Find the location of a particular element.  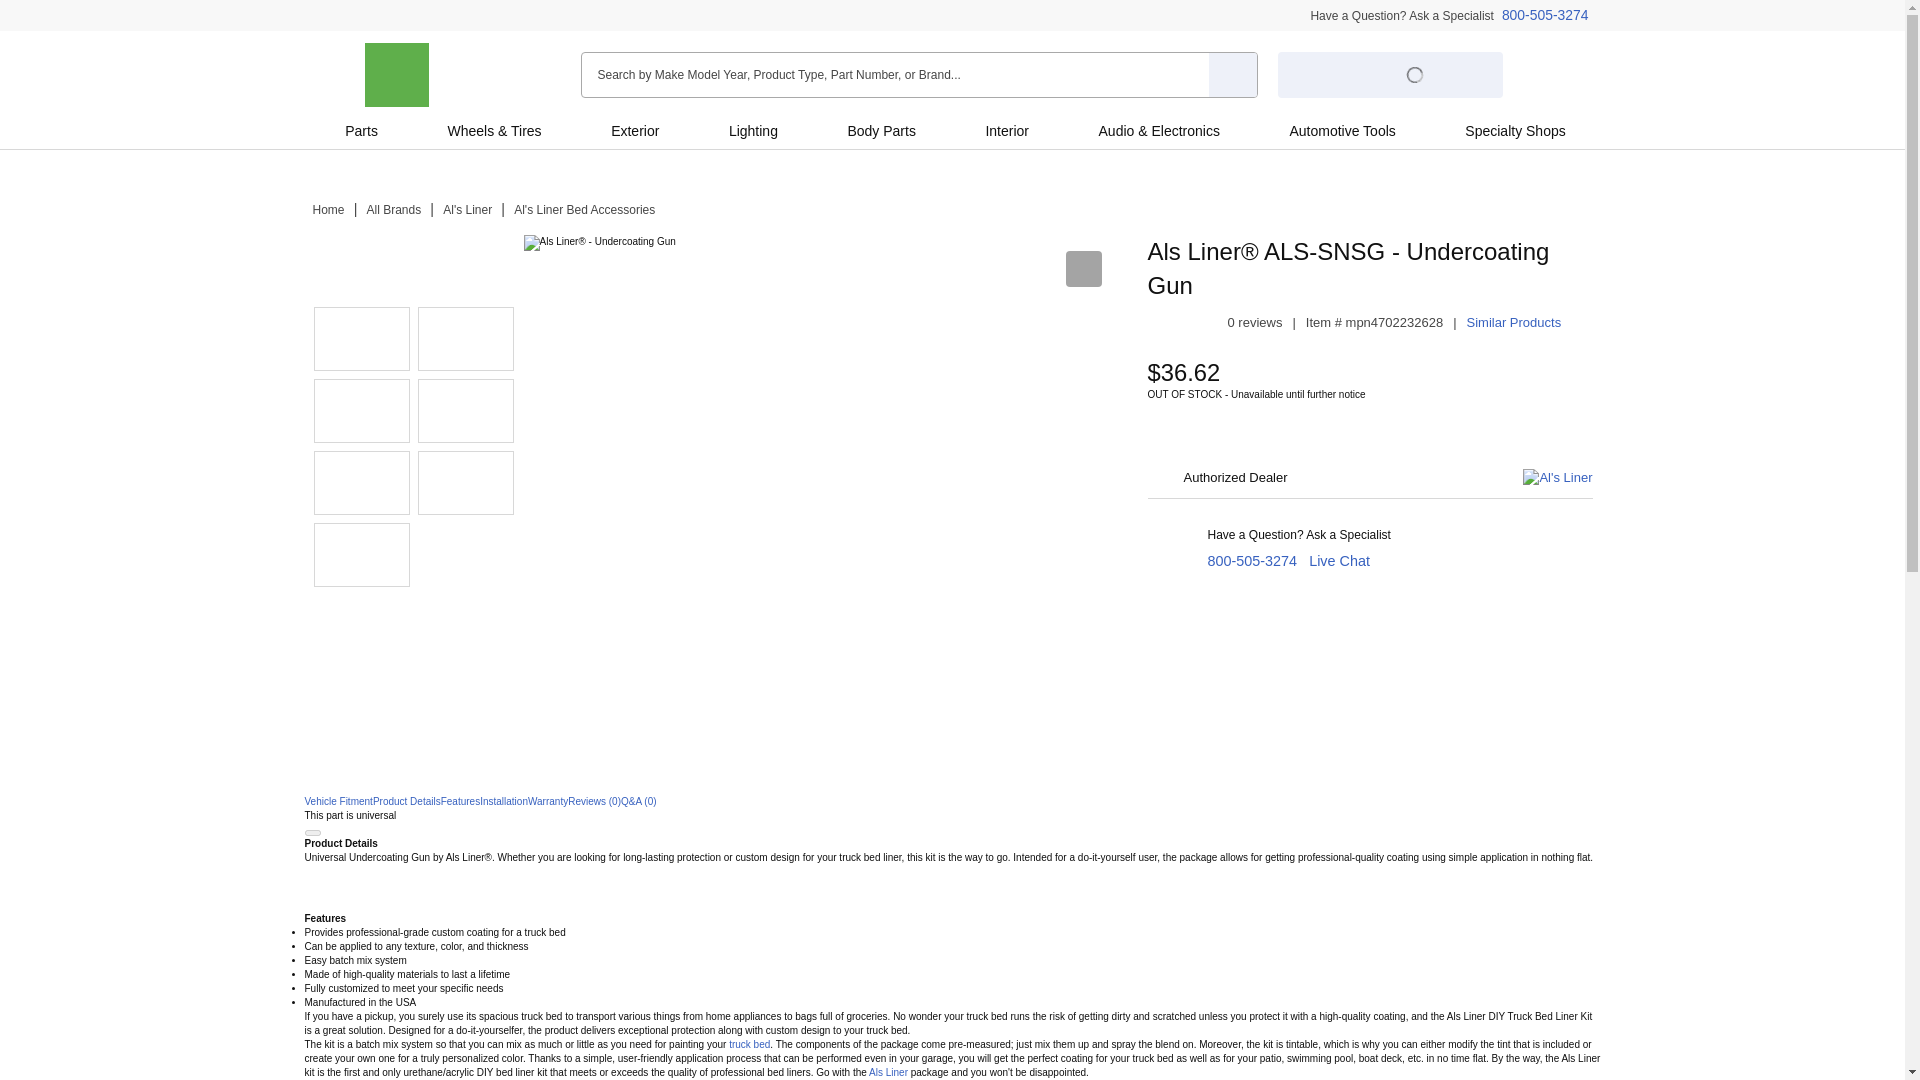

Al's Liner is located at coordinates (467, 210).